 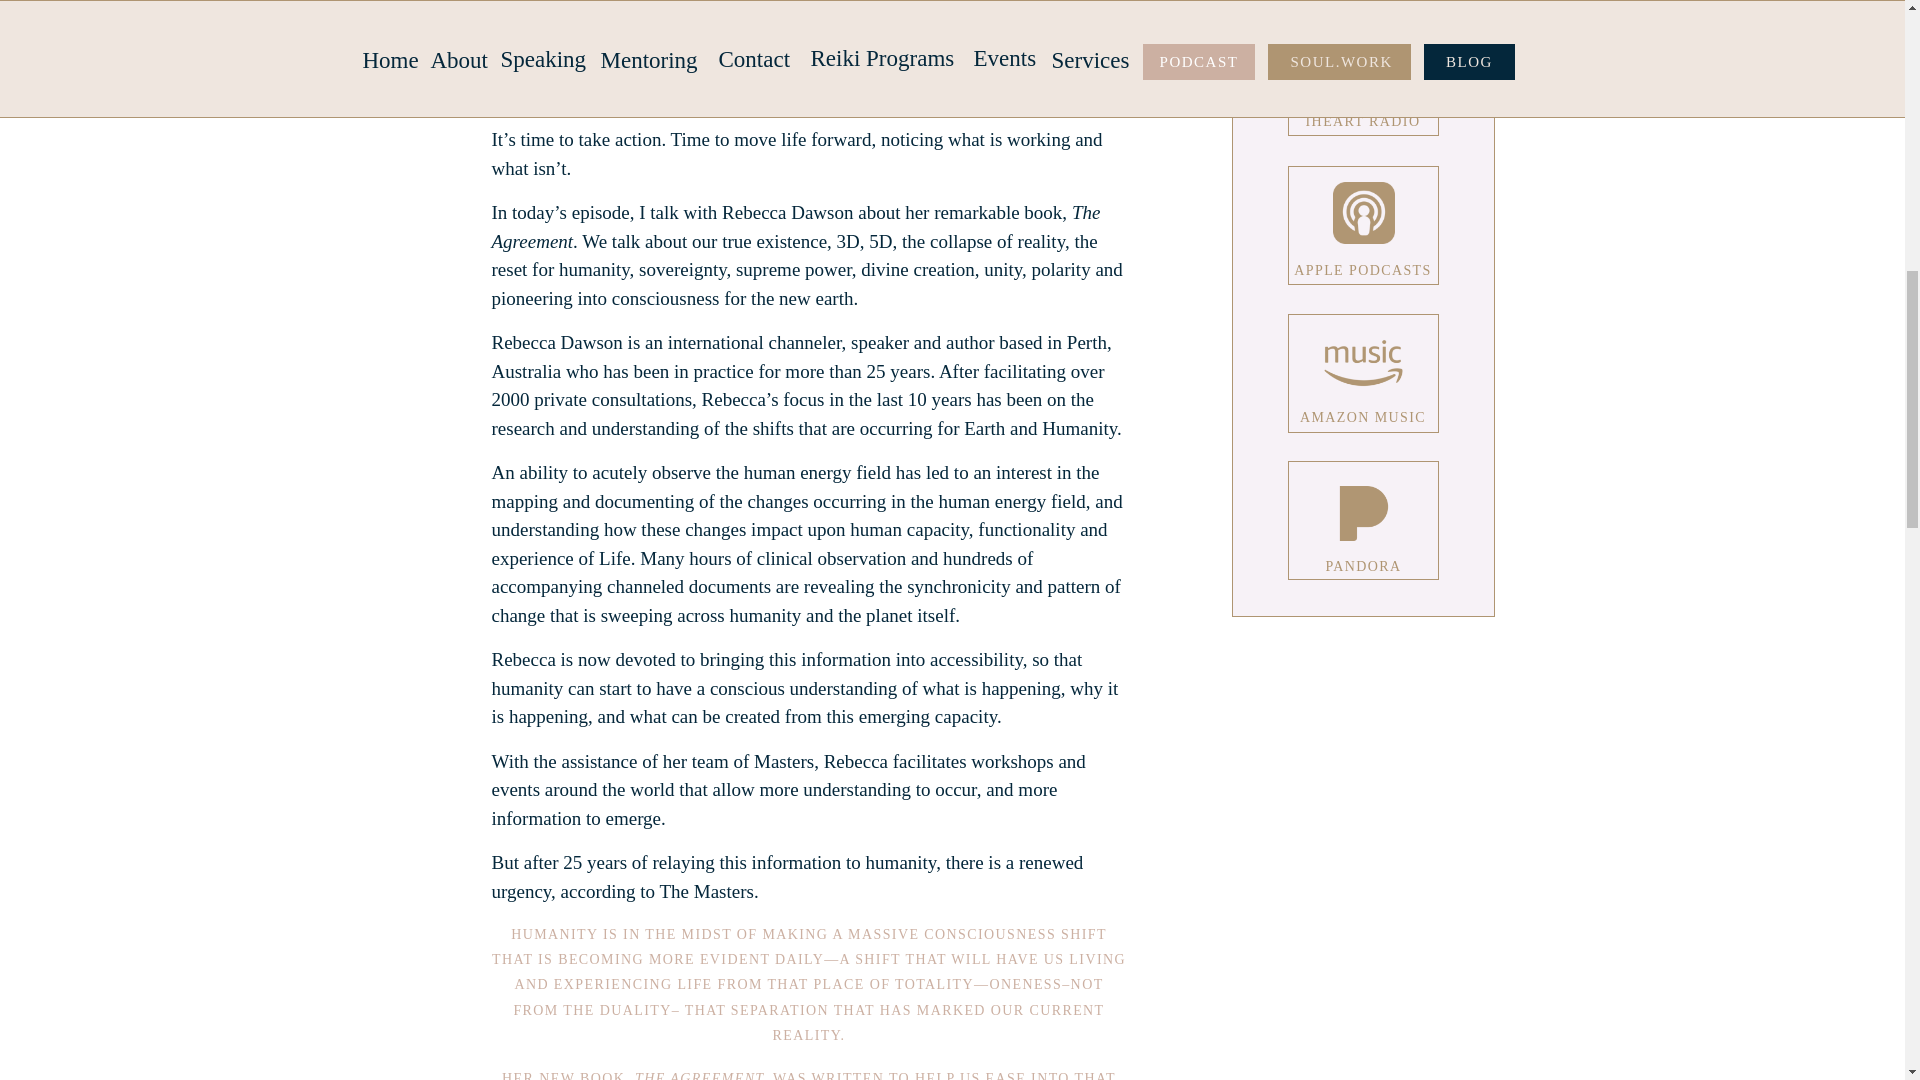 I want to click on APPLE PODCASTS, so click(x=1363, y=266).